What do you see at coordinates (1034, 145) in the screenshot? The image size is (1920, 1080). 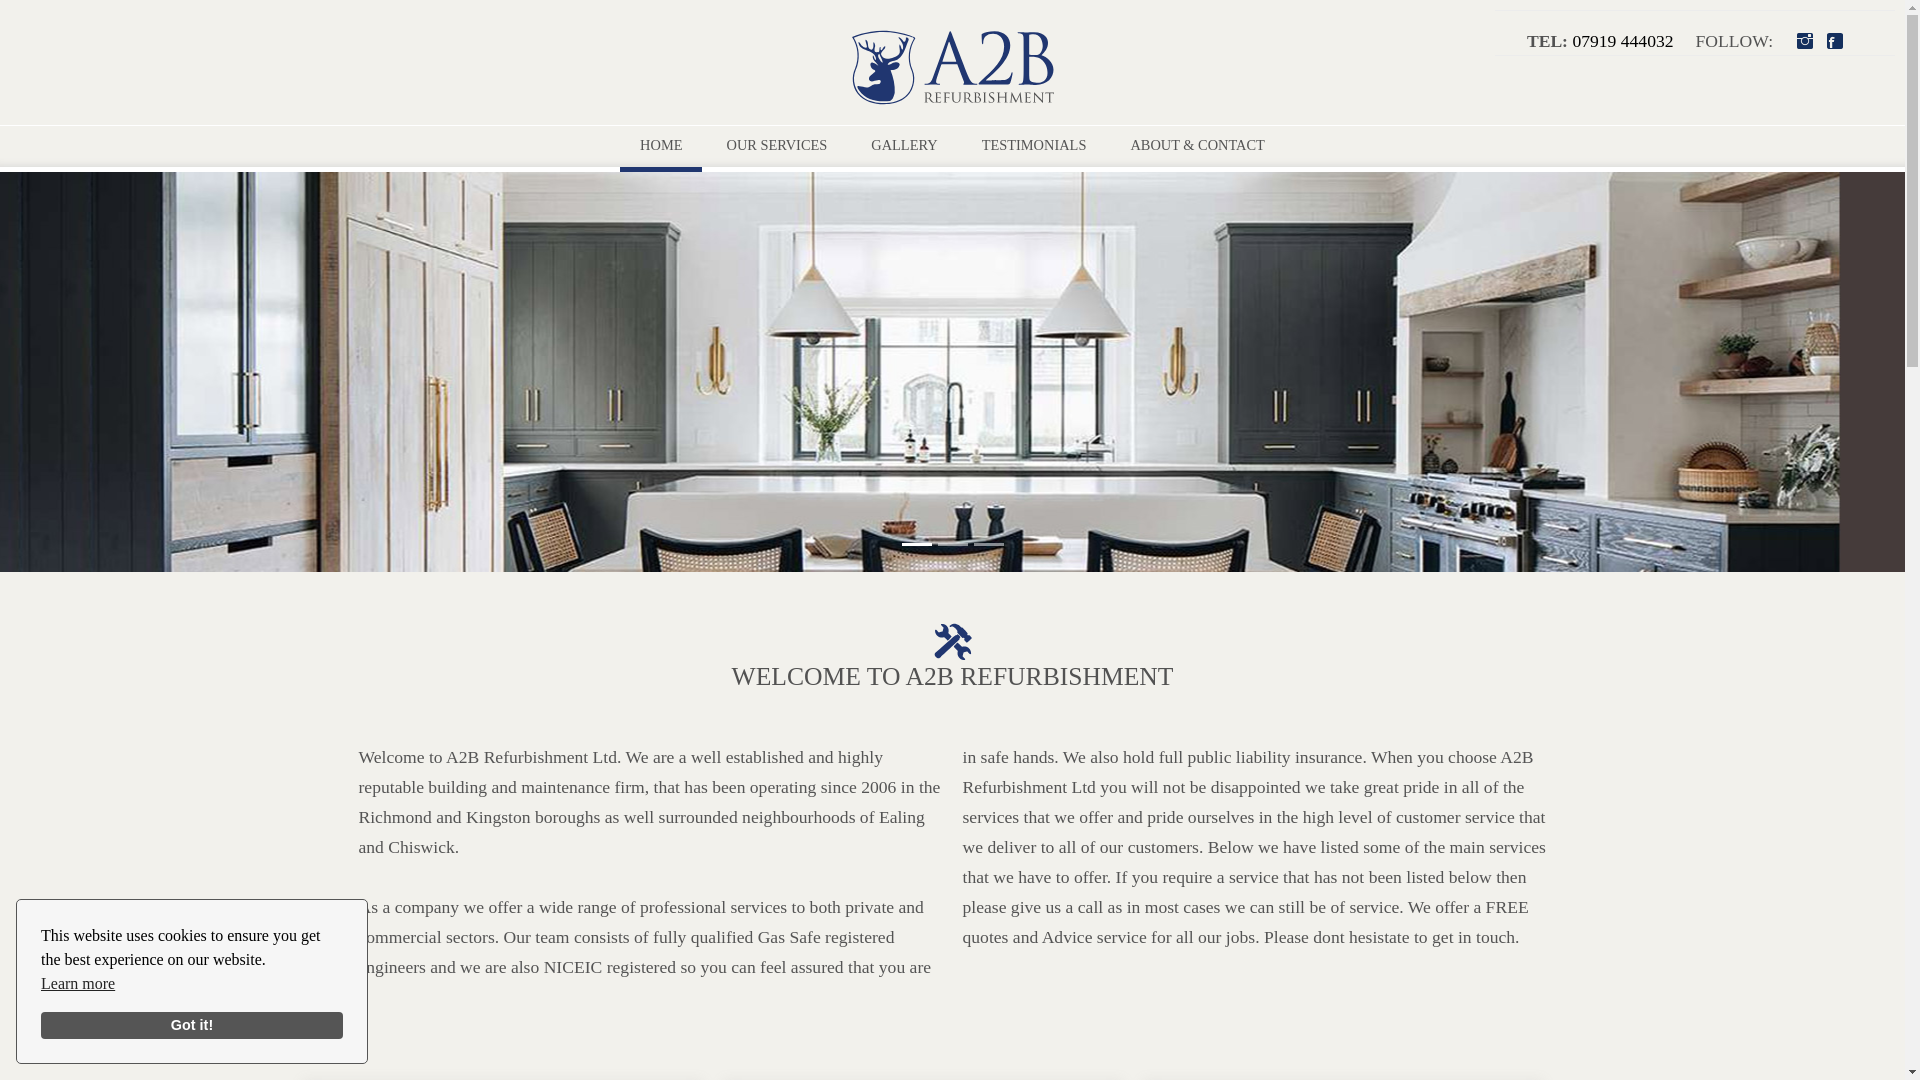 I see `TESTIMONIALS` at bounding box center [1034, 145].